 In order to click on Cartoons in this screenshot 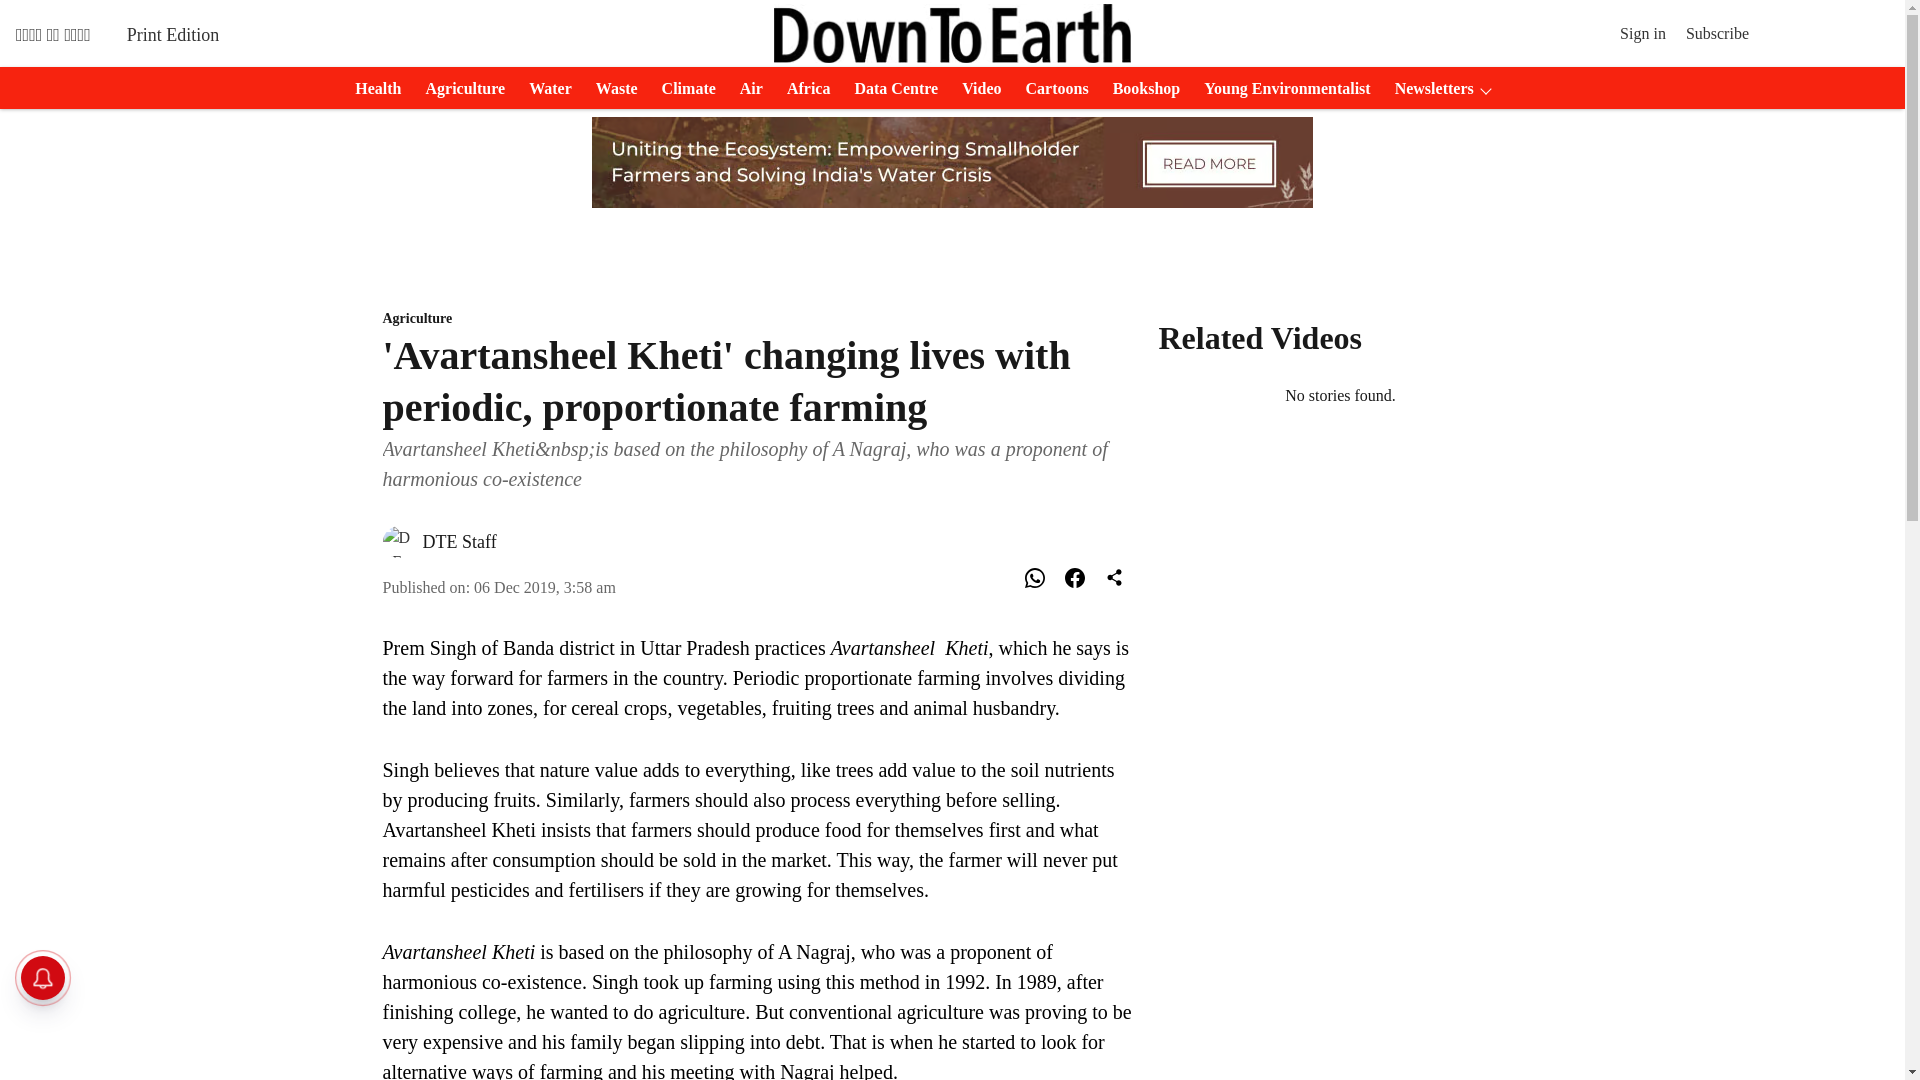, I will do `click(1050, 89)`.